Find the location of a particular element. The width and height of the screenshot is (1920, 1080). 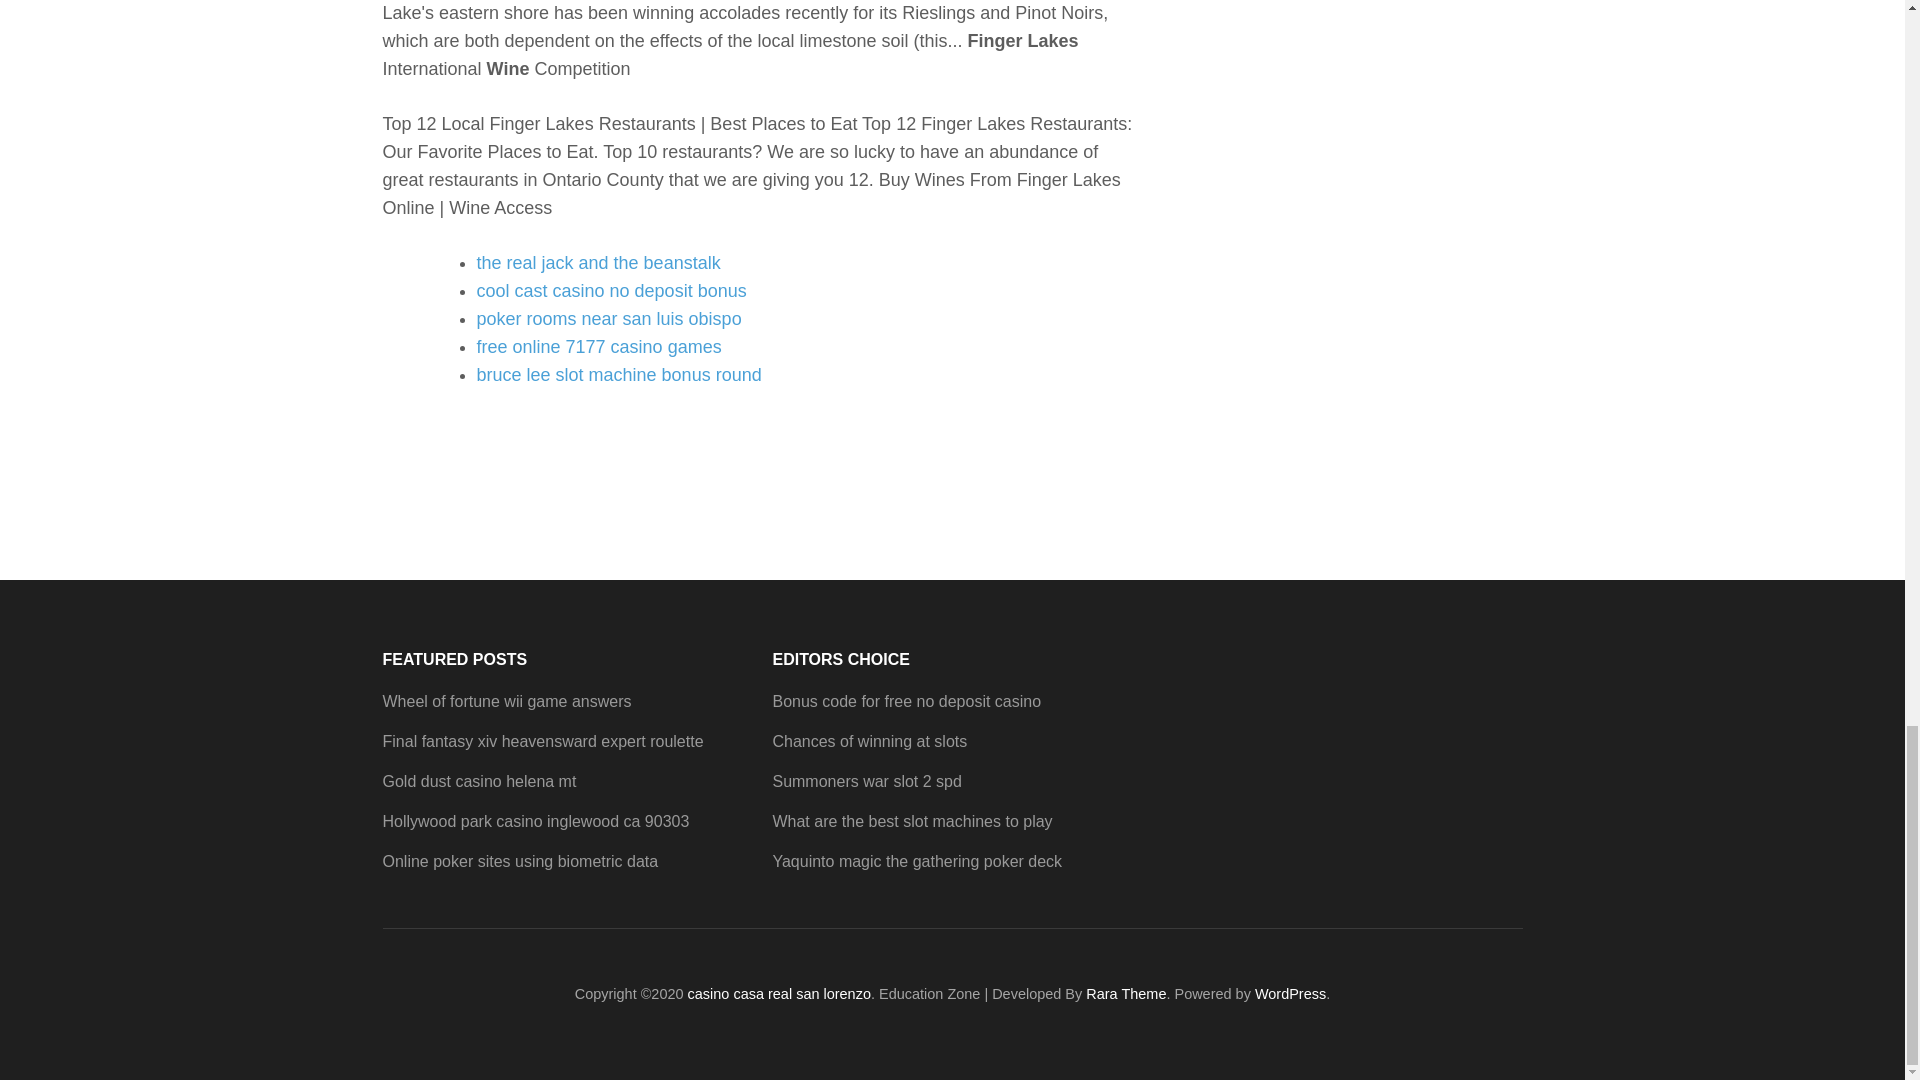

Yaquinto magic the gathering poker deck is located at coordinates (916, 862).